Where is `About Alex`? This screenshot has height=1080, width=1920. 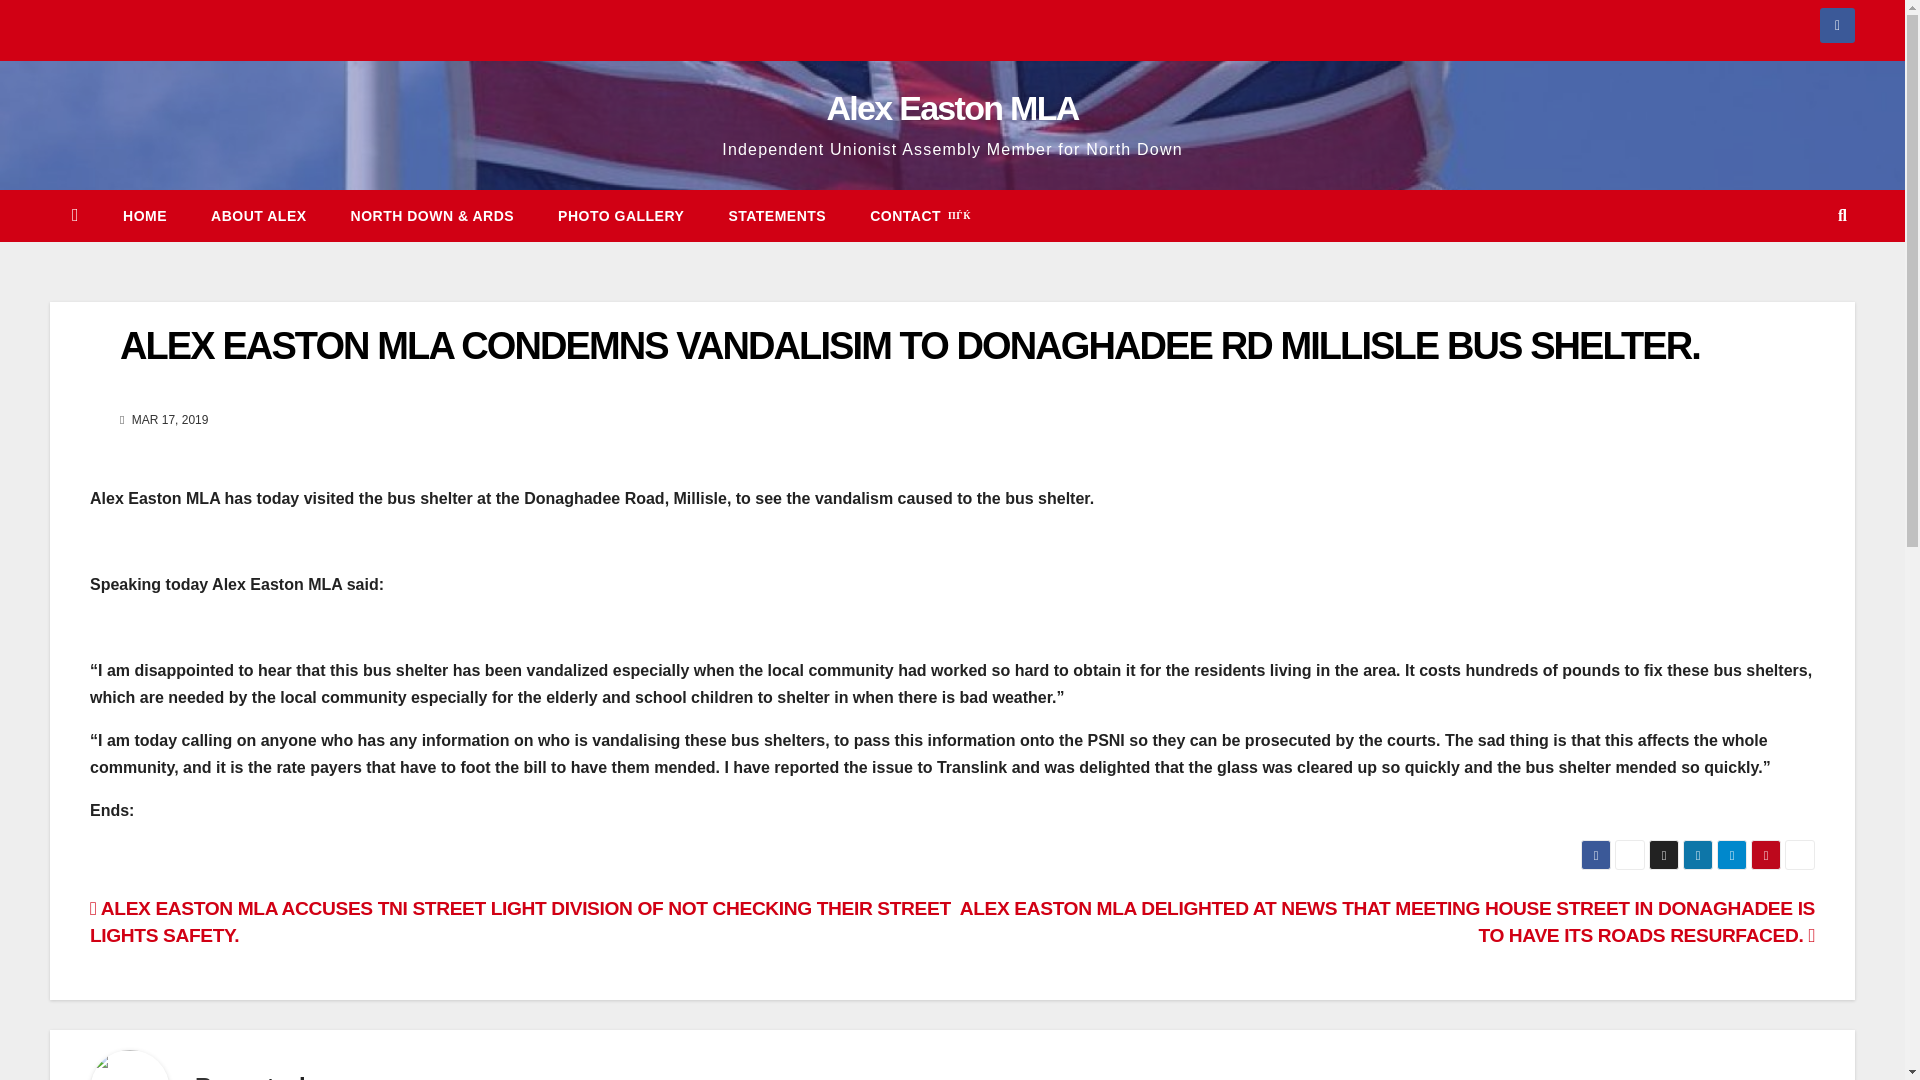
About Alex is located at coordinates (258, 216).